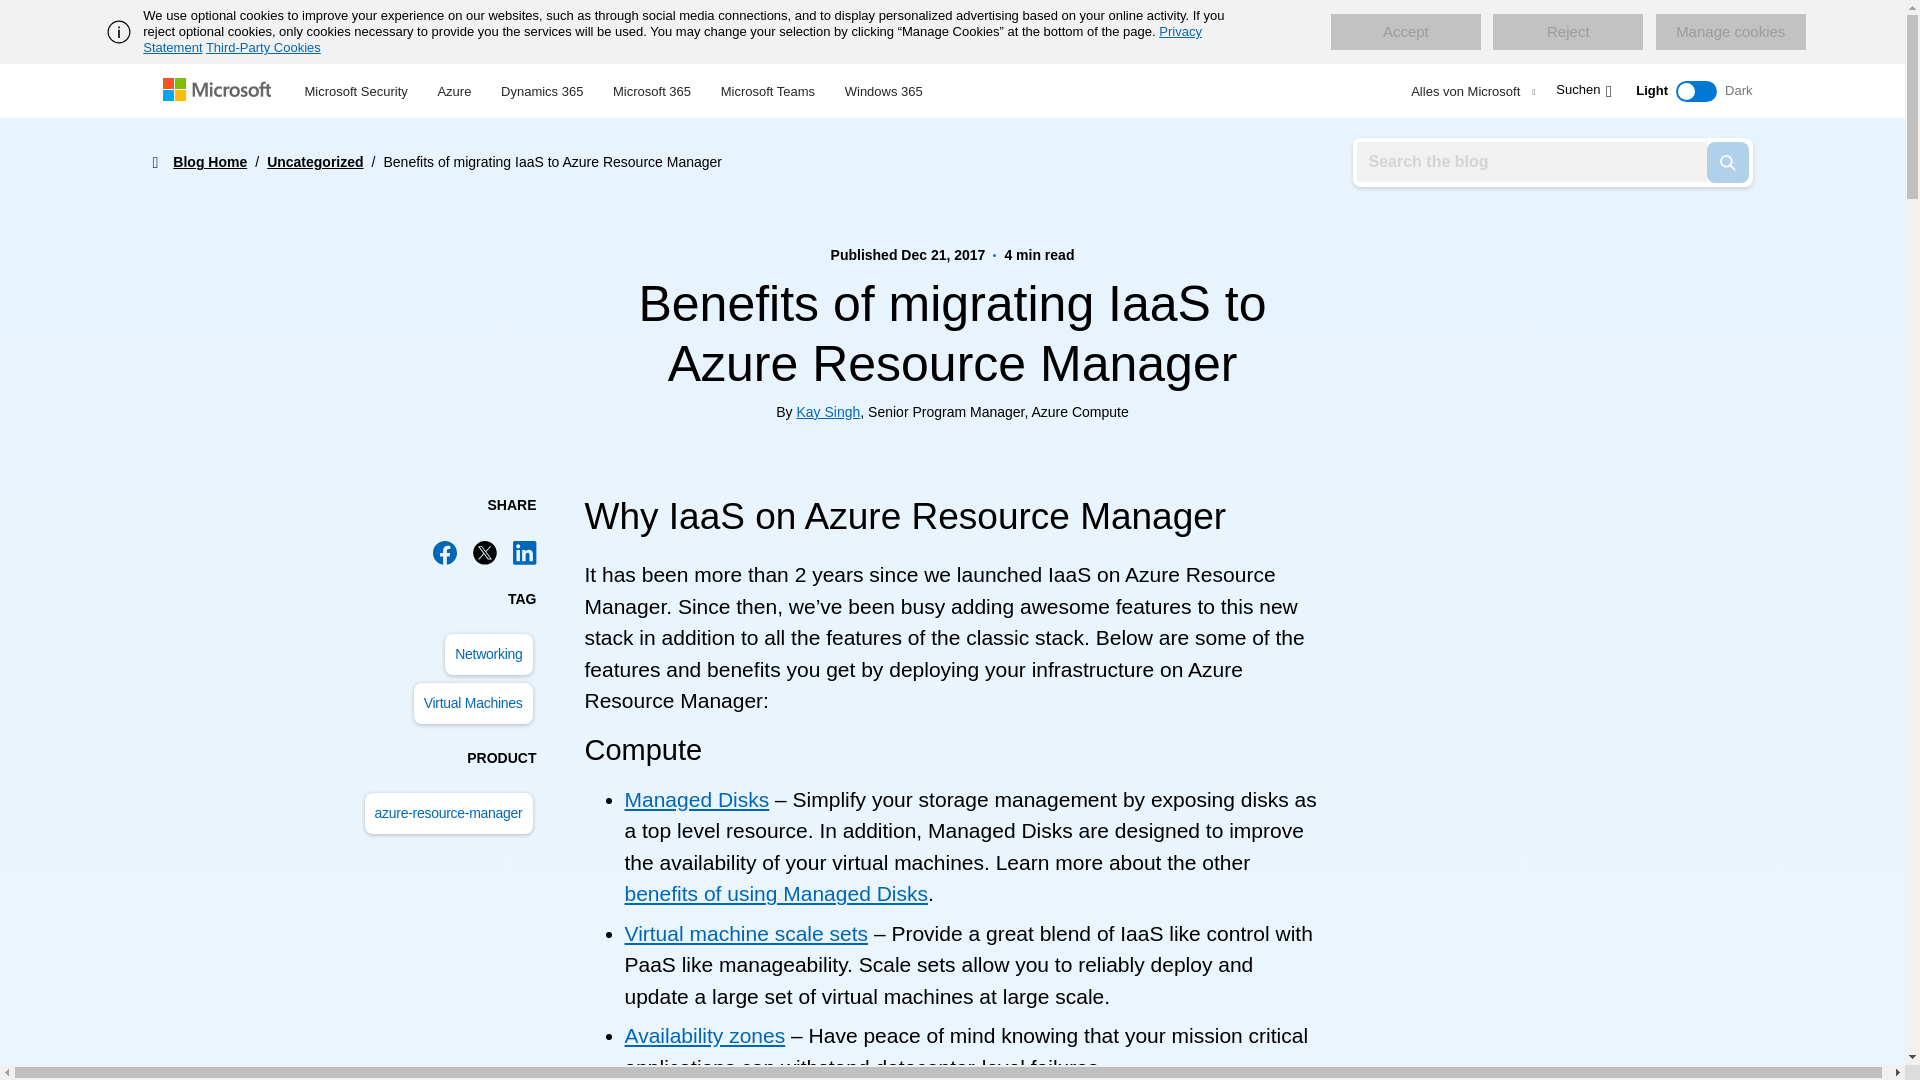 This screenshot has width=1920, height=1080. Describe the element at coordinates (672, 39) in the screenshot. I see `Privacy Statement` at that location.